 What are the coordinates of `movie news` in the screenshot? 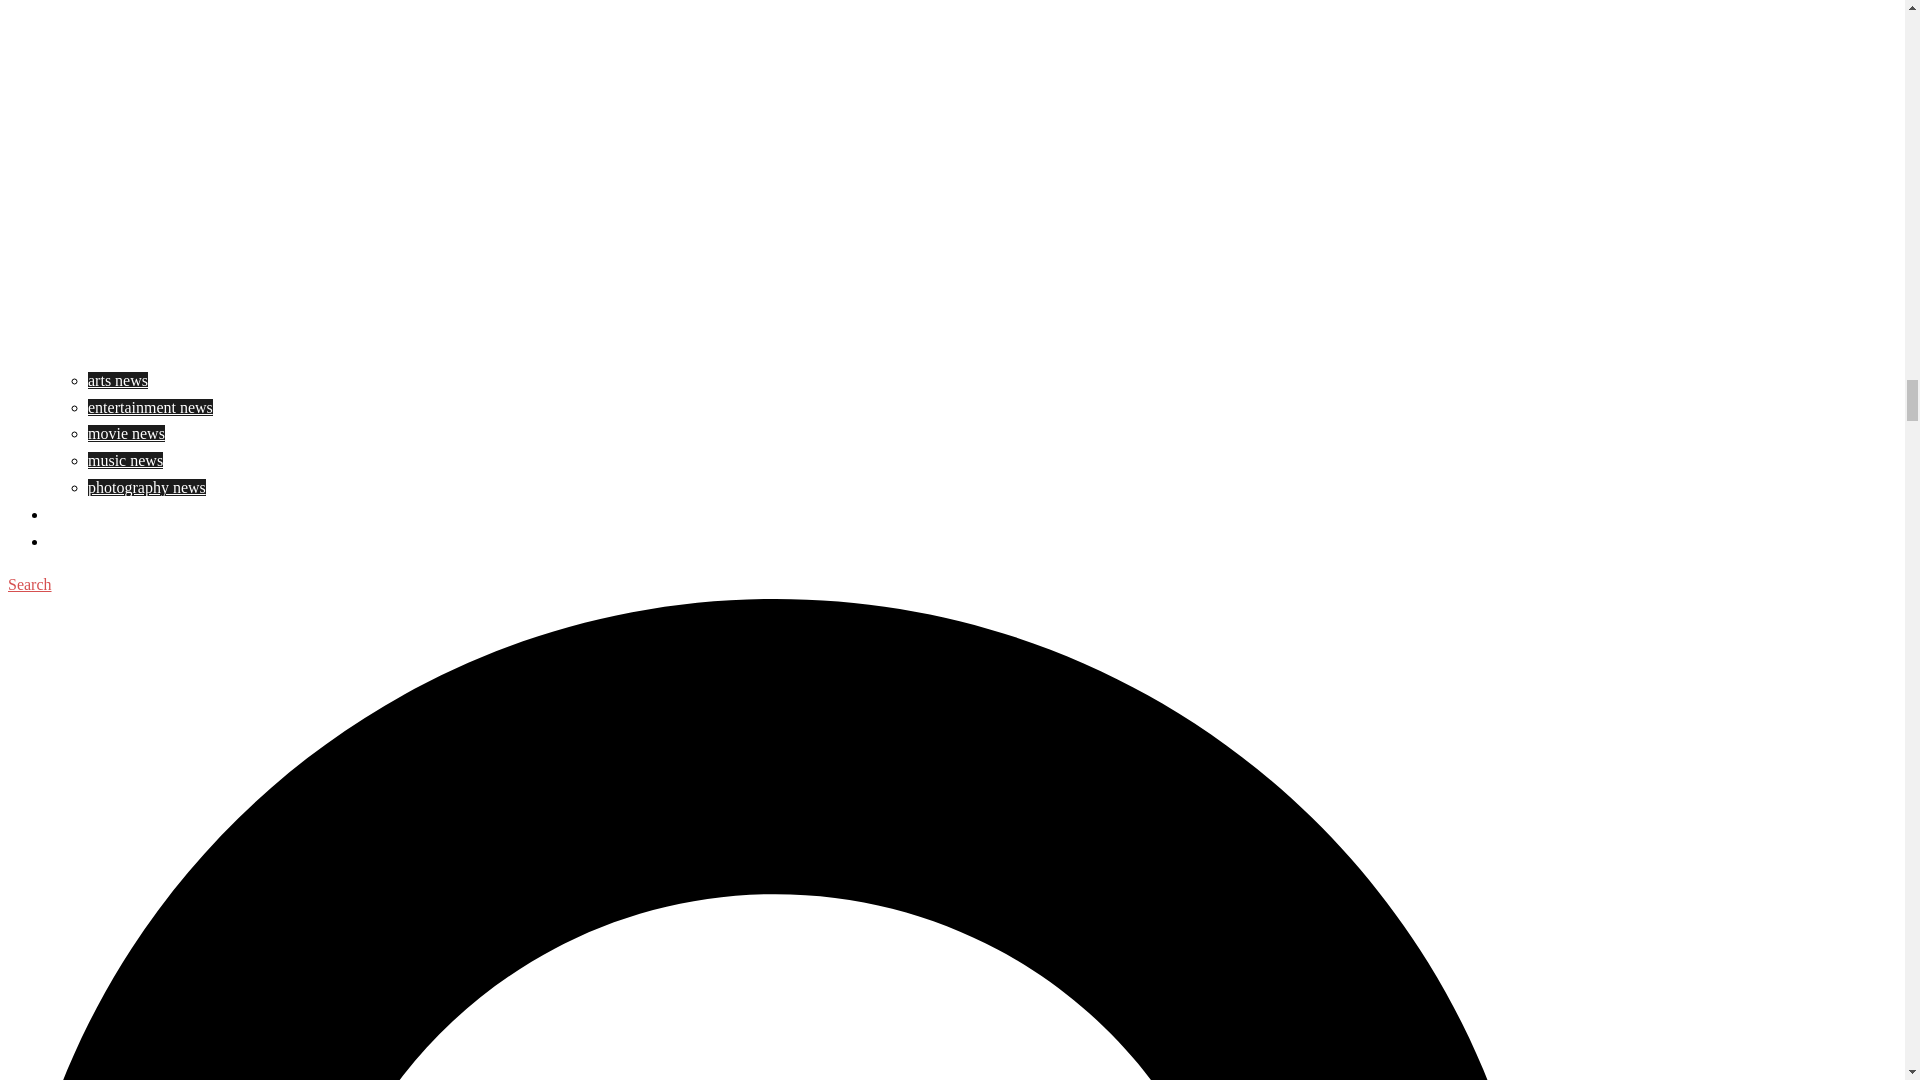 It's located at (126, 433).